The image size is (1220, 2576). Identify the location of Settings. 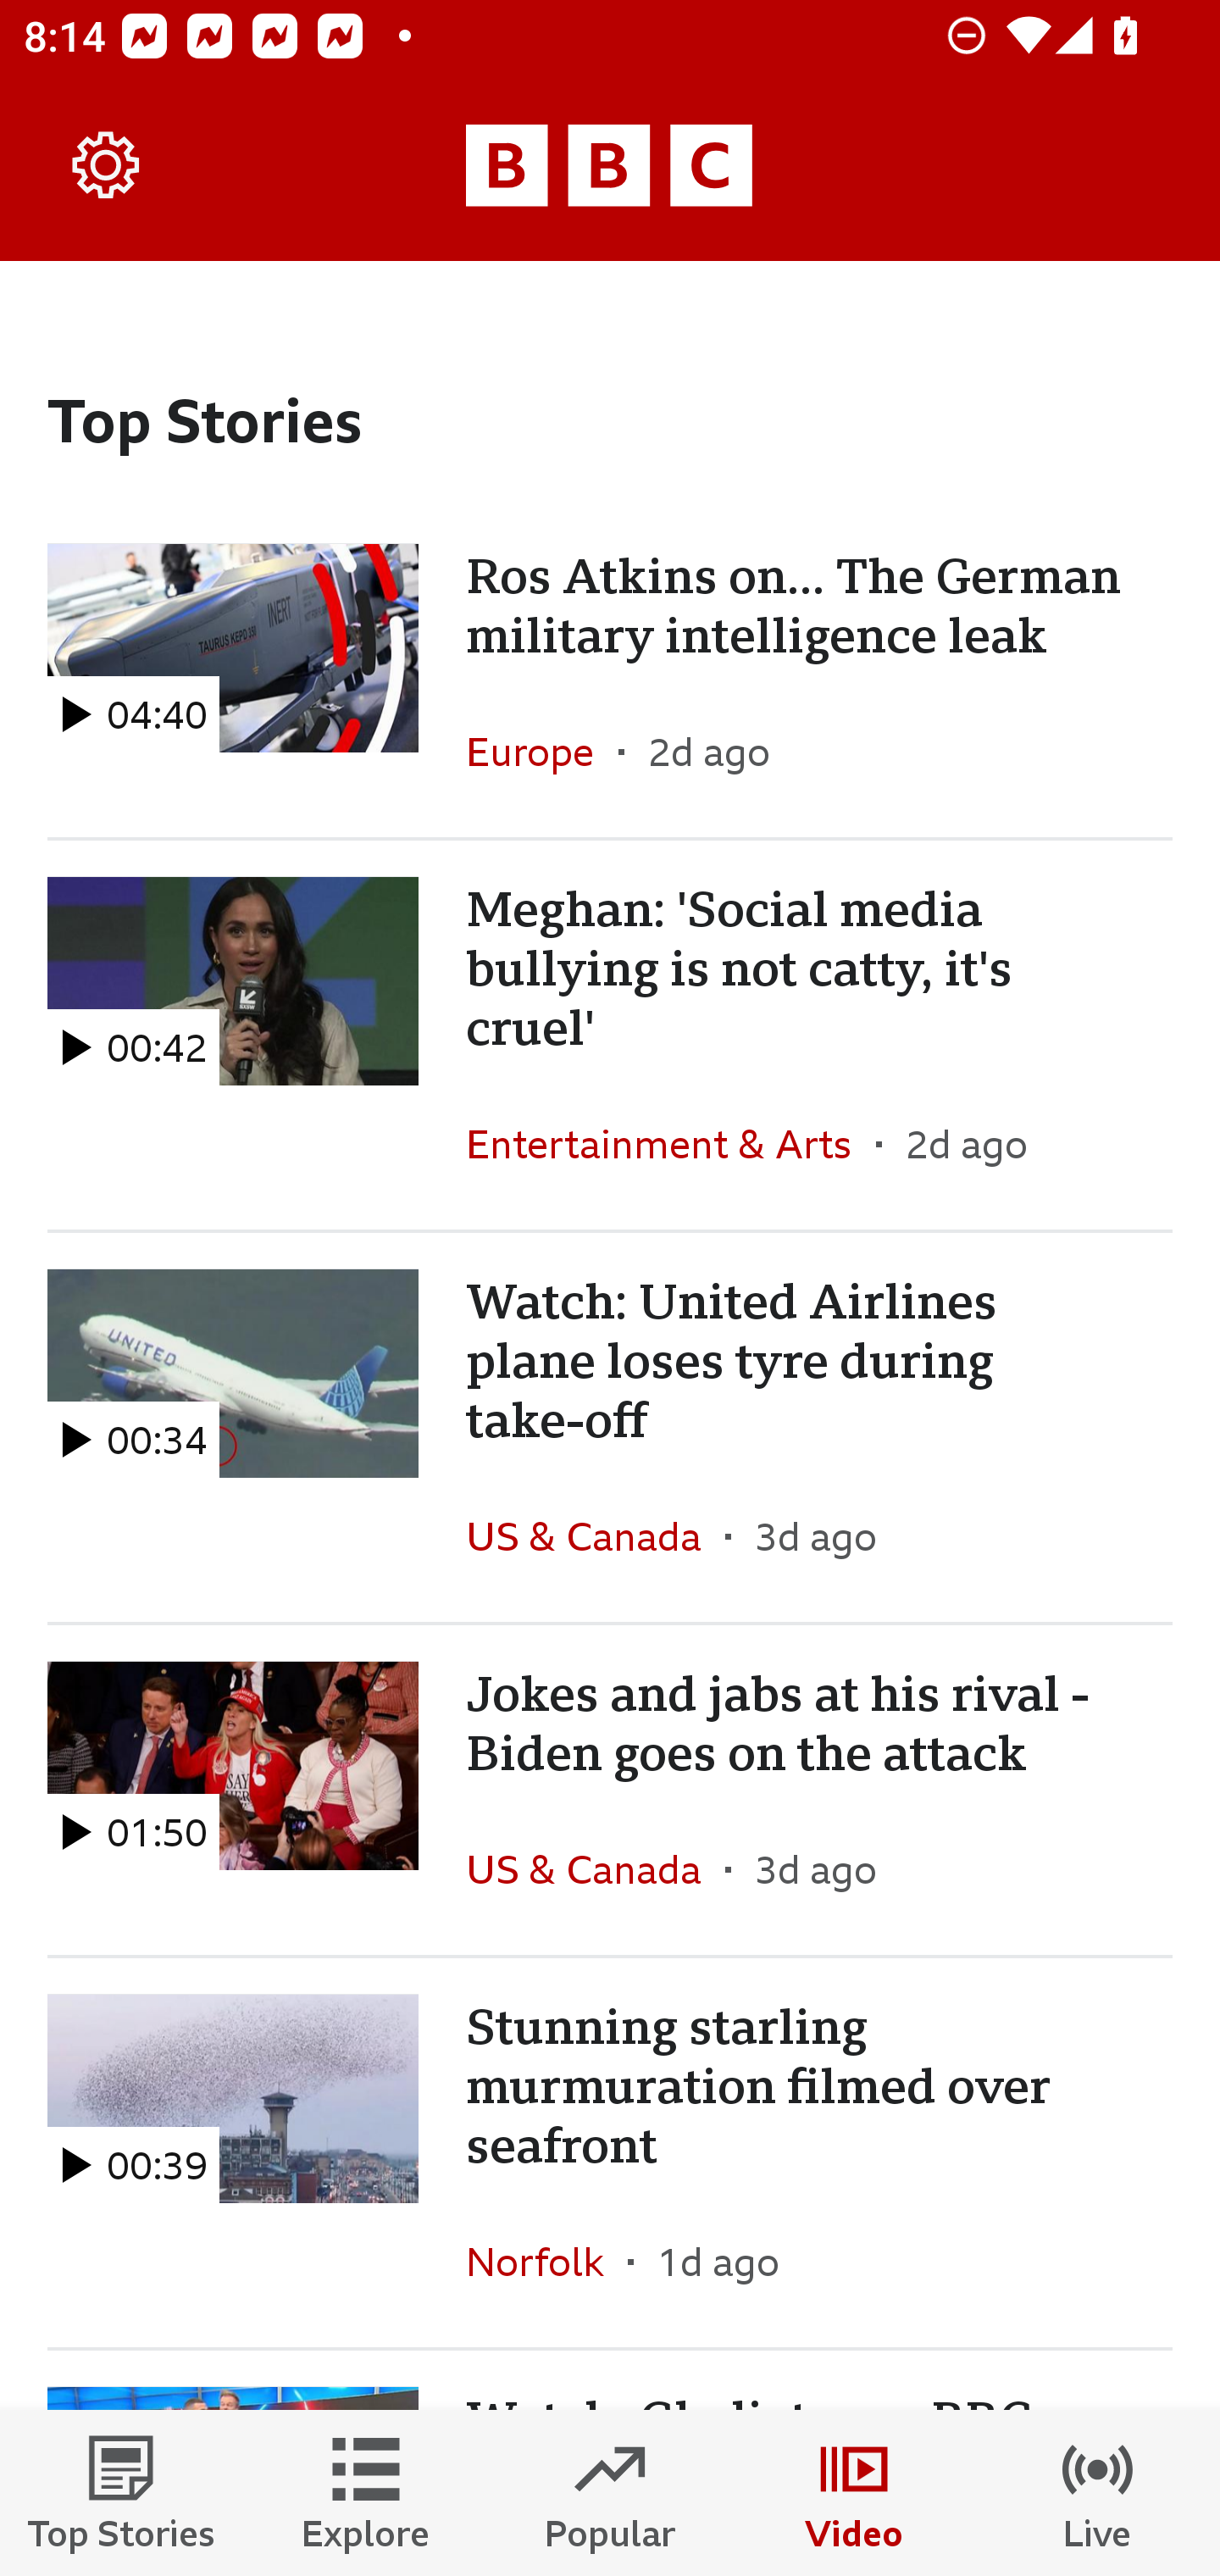
(107, 166).